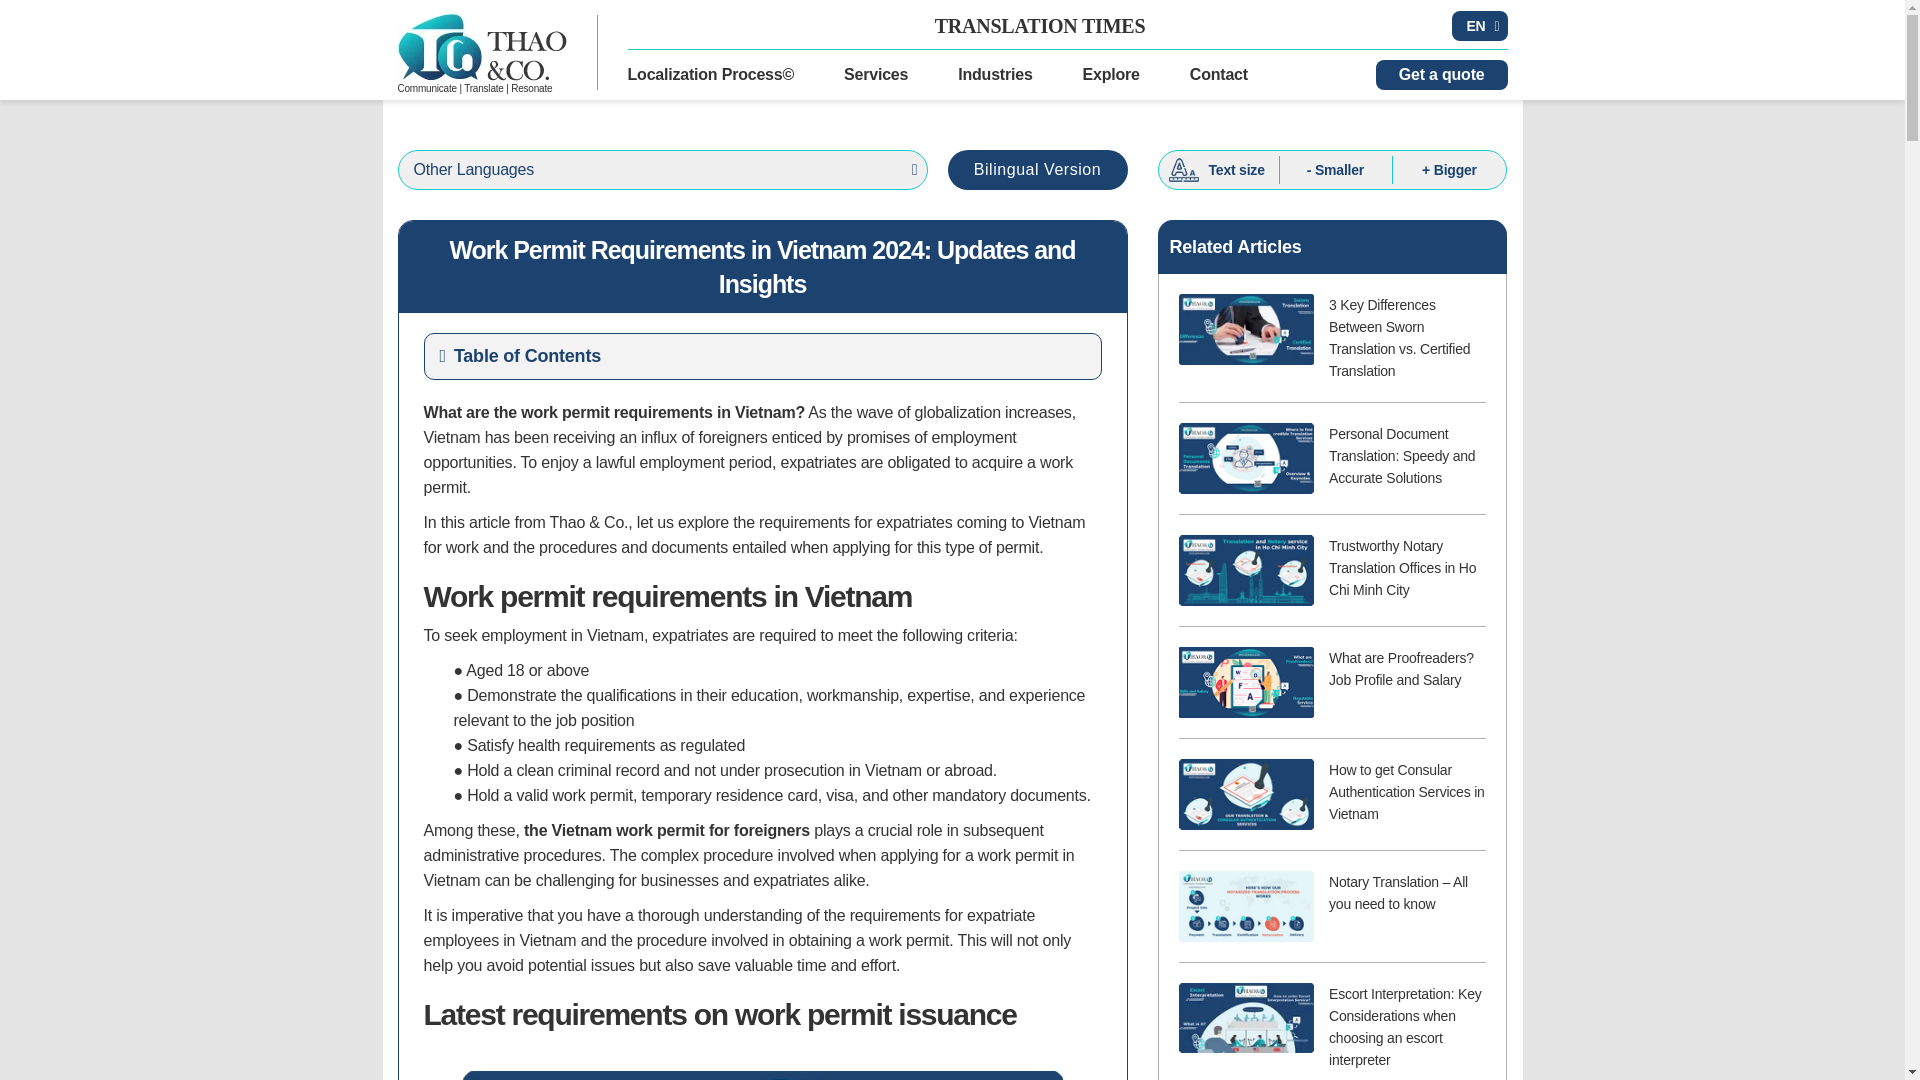 The height and width of the screenshot is (1080, 1920). Describe the element at coordinates (995, 74) in the screenshot. I see `Industries` at that location.